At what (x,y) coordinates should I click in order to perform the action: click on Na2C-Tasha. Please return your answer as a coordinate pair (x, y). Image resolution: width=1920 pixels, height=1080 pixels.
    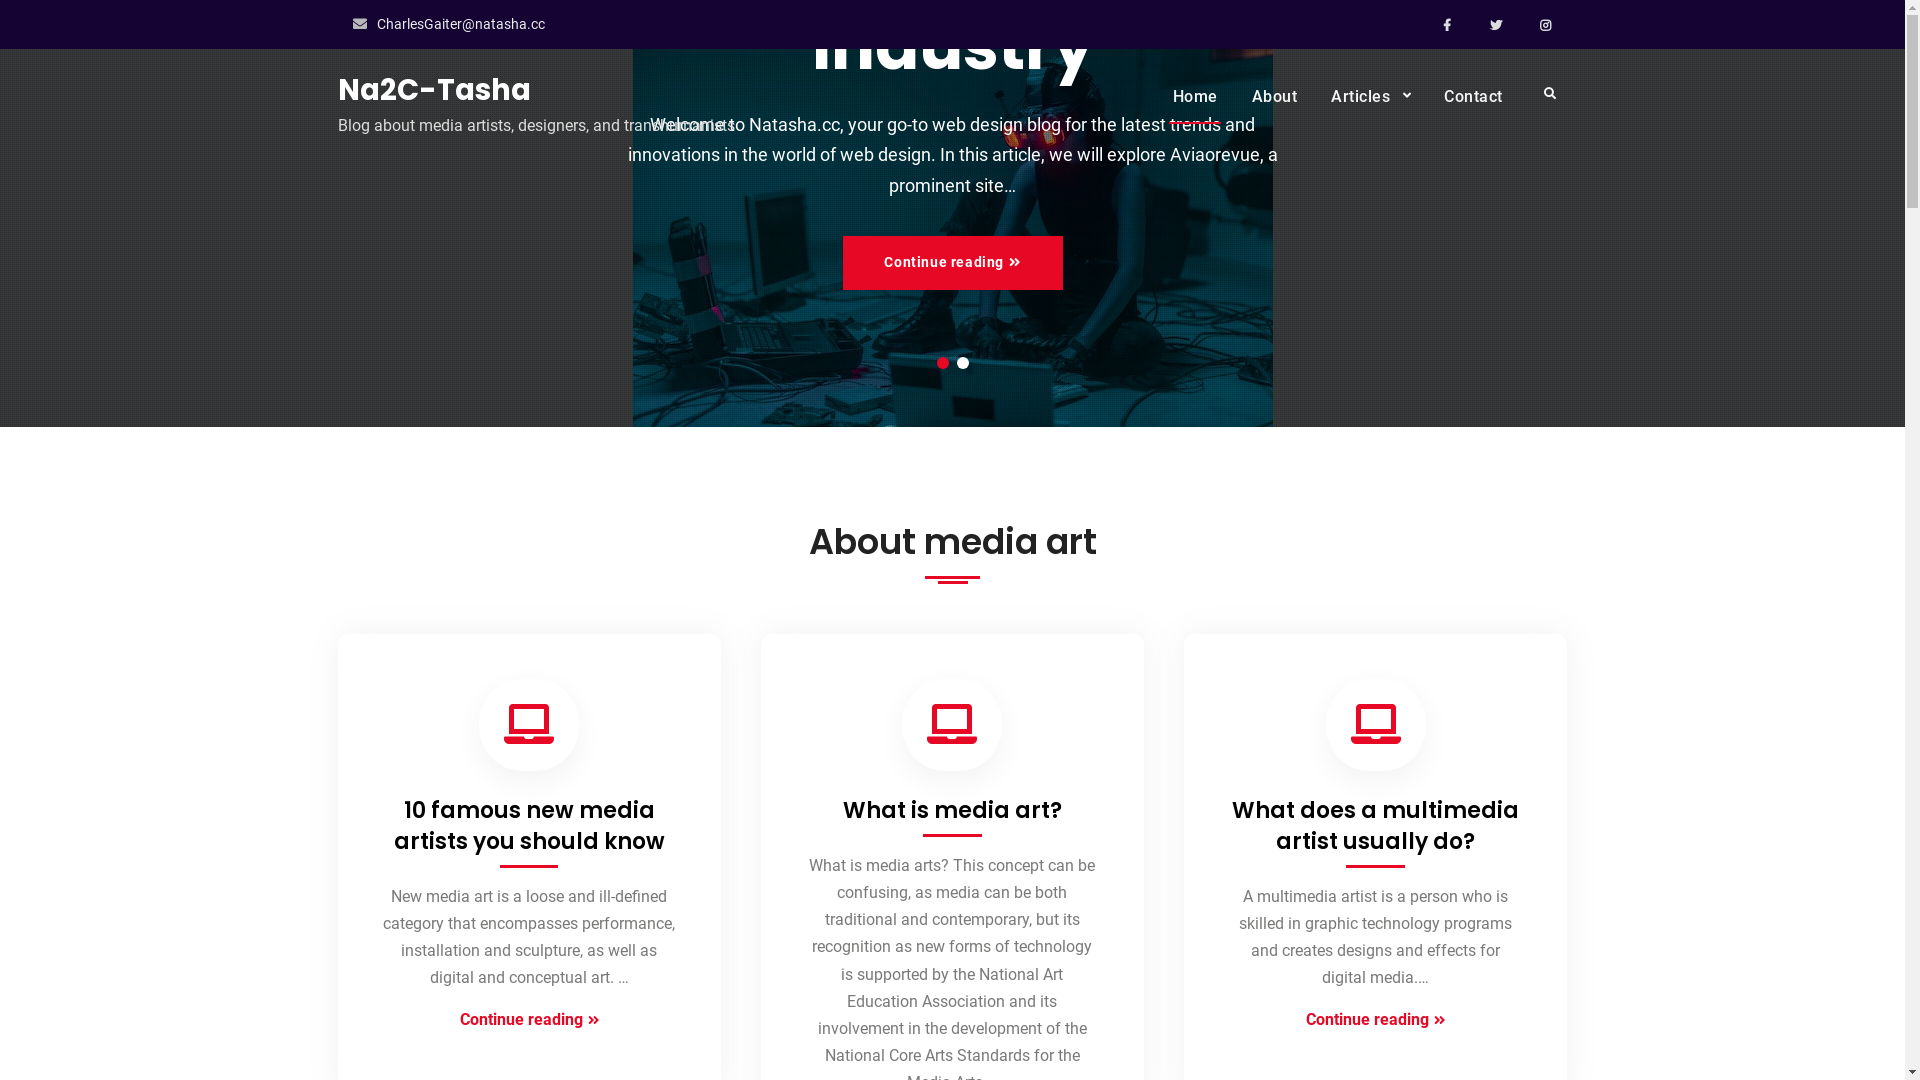
    Looking at the image, I should click on (434, 90).